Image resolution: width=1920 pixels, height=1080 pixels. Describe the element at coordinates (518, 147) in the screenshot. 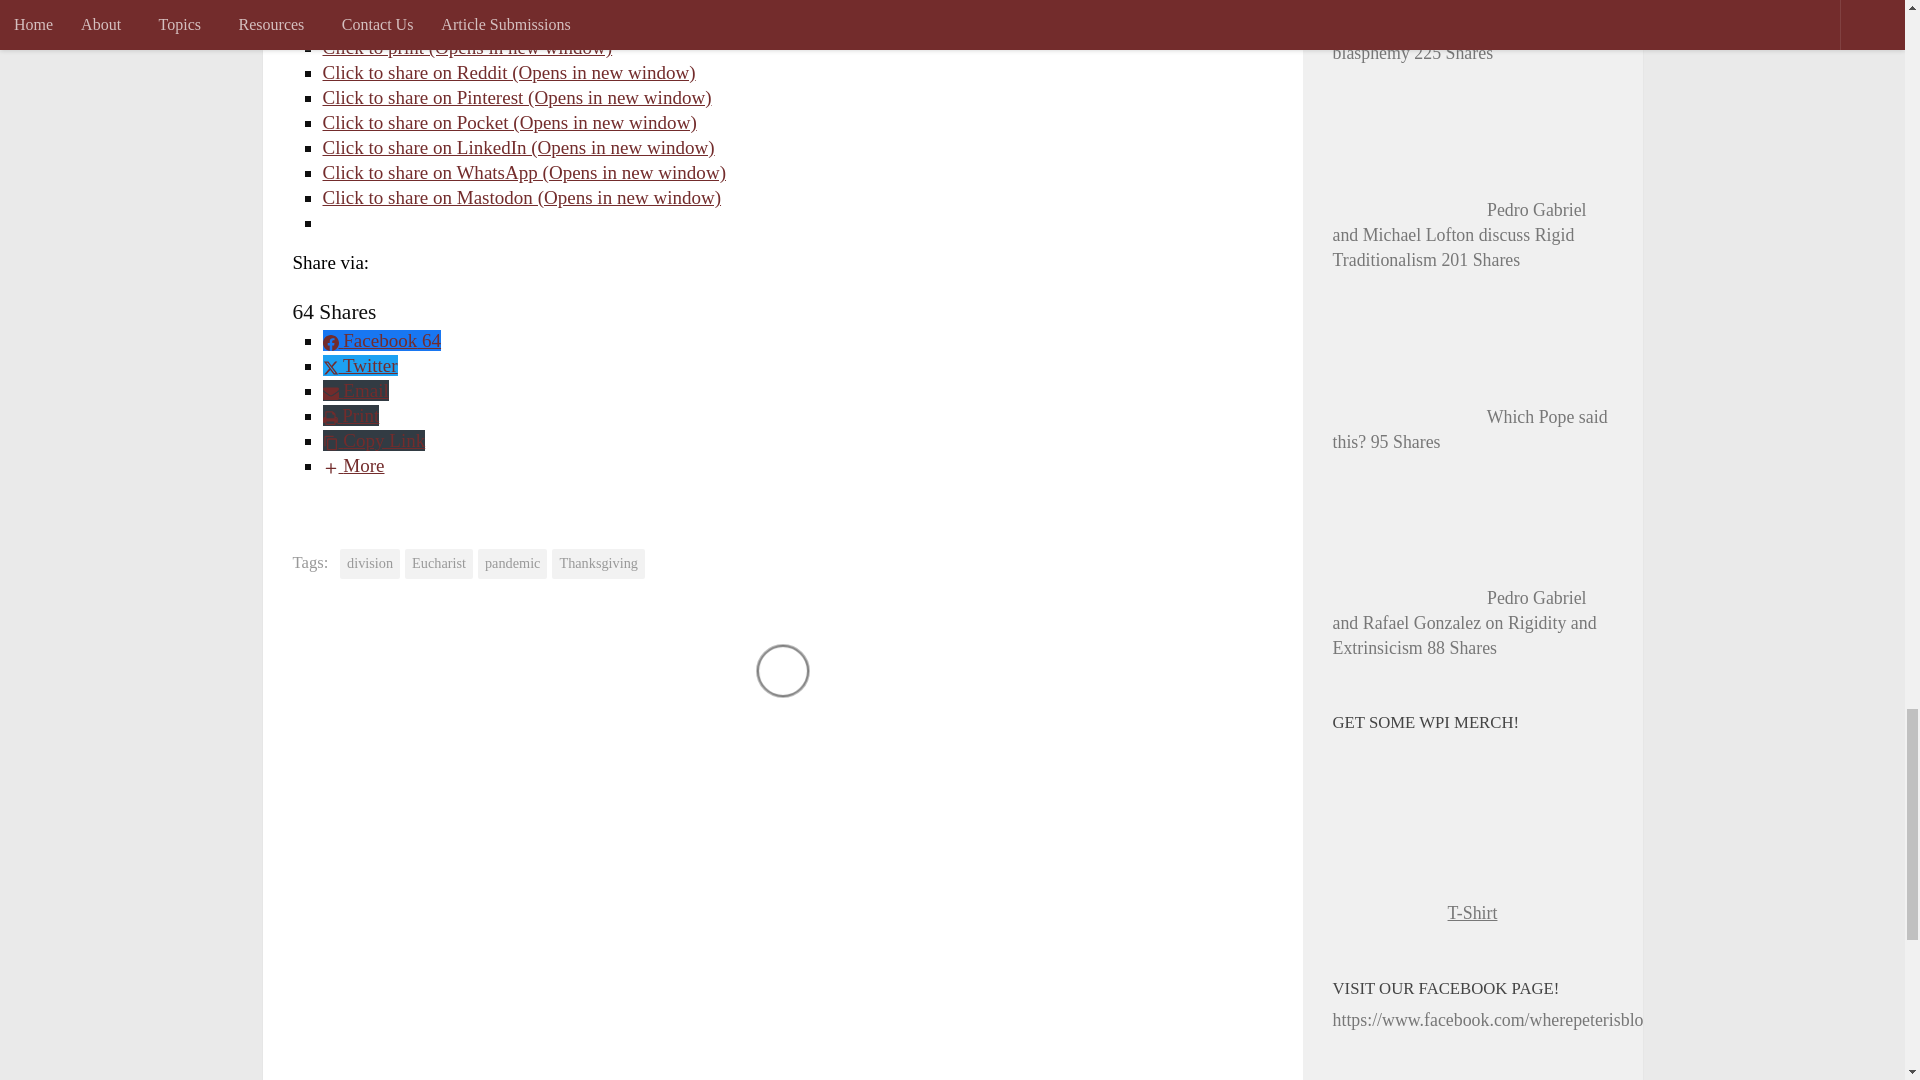

I see `Click to share on LinkedIn` at that location.